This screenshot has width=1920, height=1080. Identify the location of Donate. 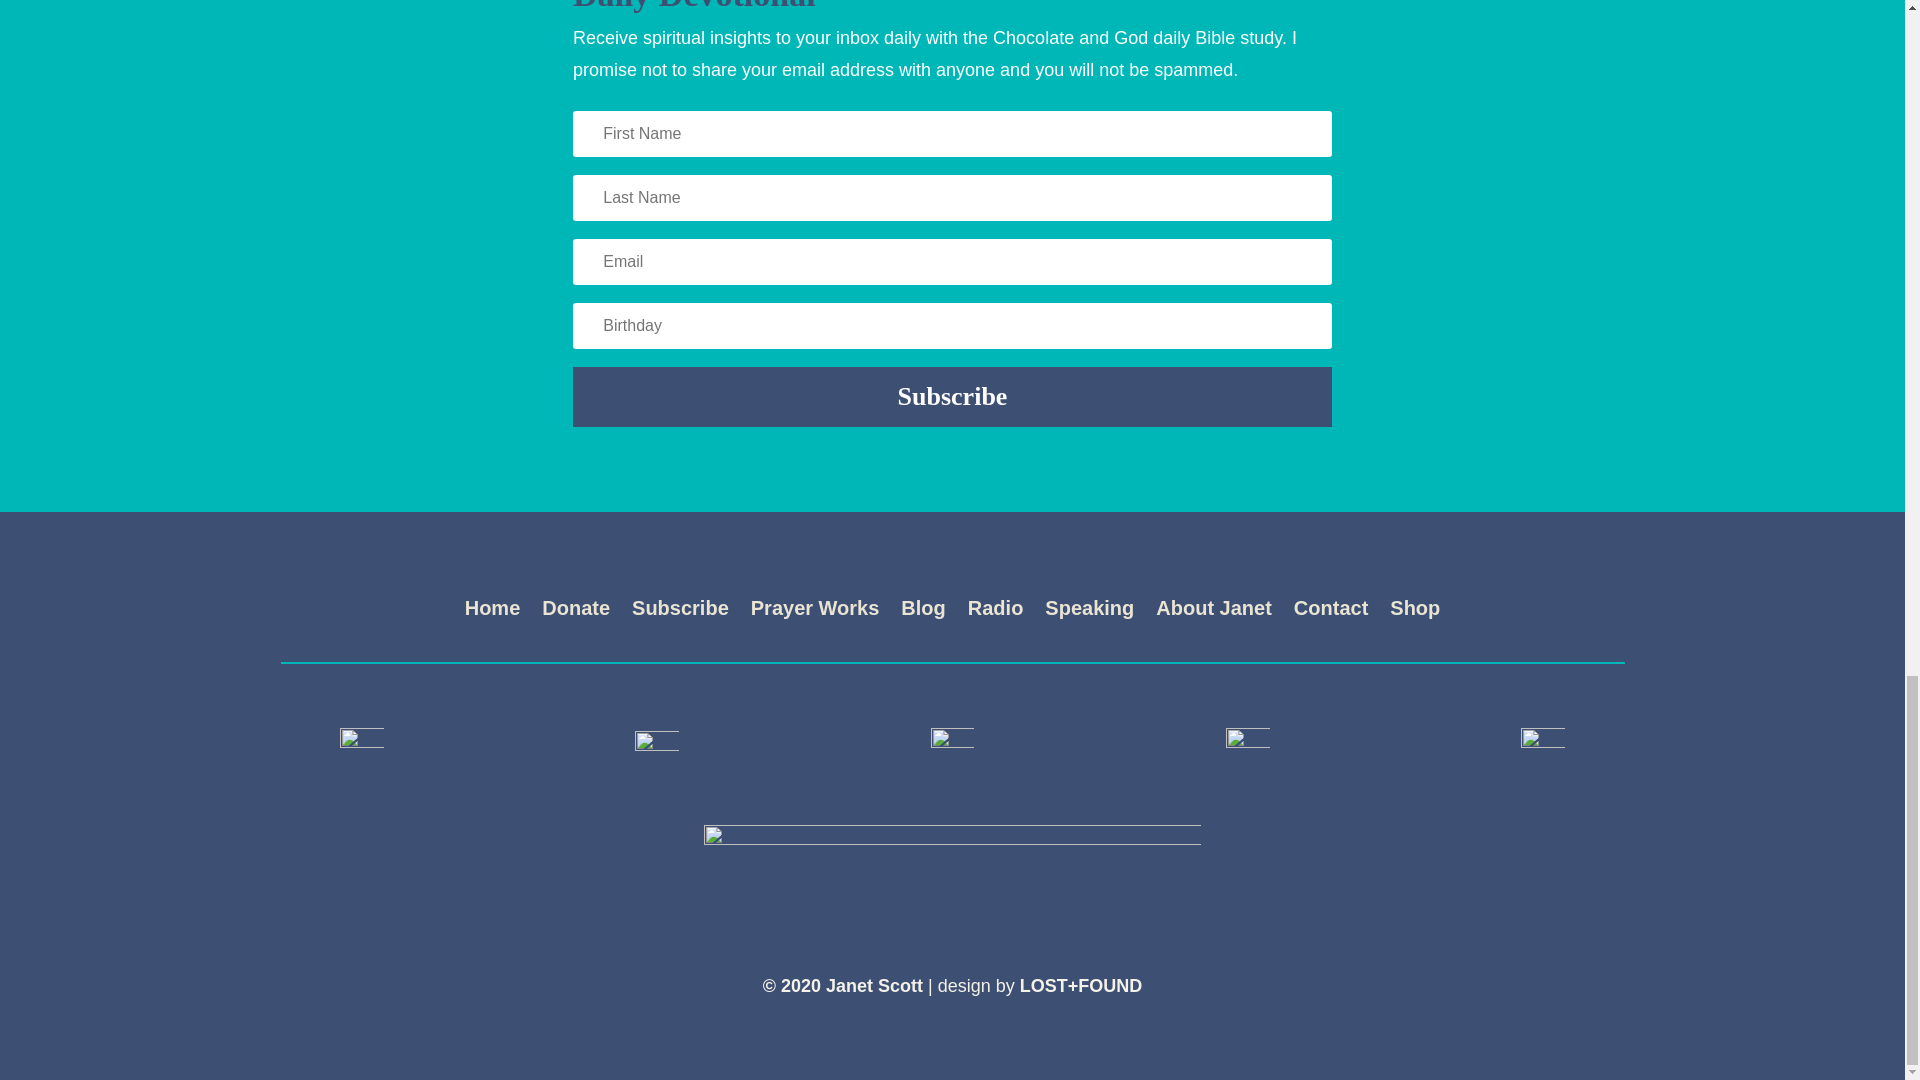
(576, 612).